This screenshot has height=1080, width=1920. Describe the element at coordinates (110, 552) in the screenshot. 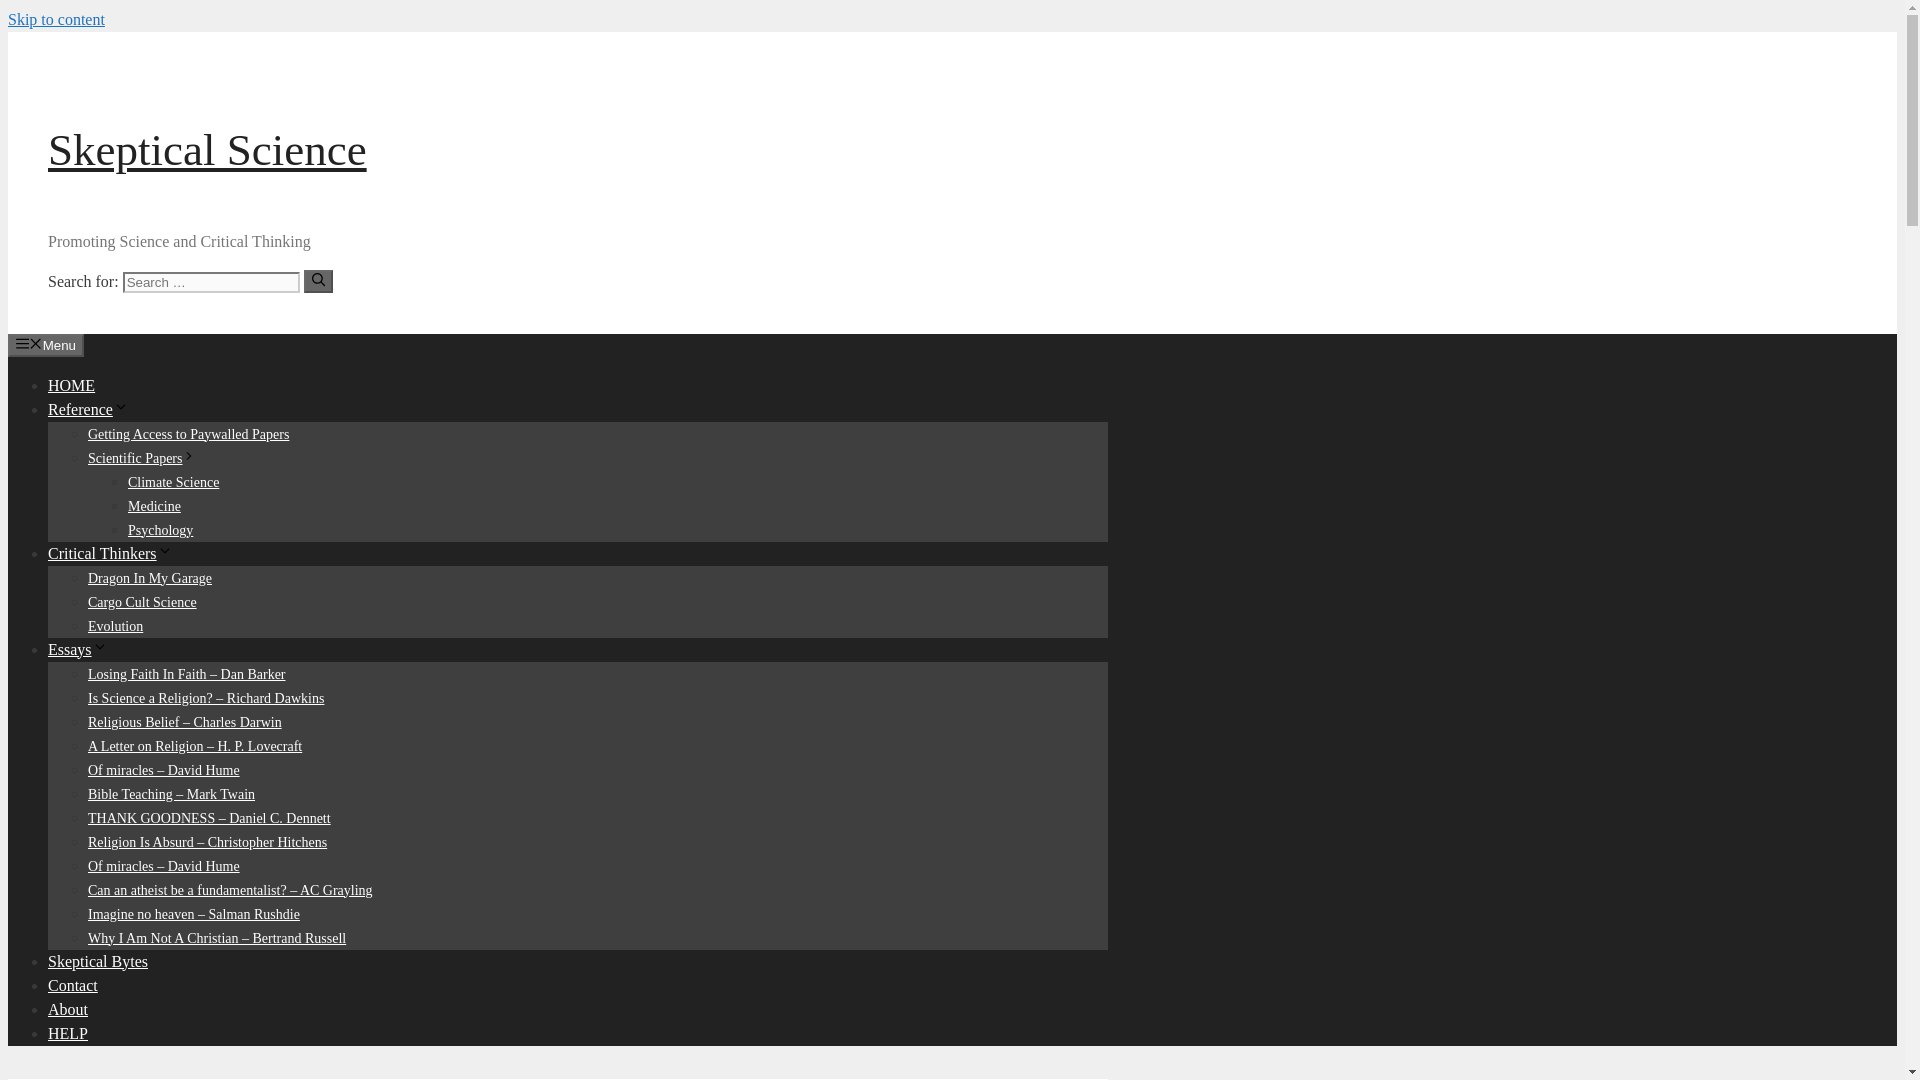

I see `Critical Thinkers` at that location.